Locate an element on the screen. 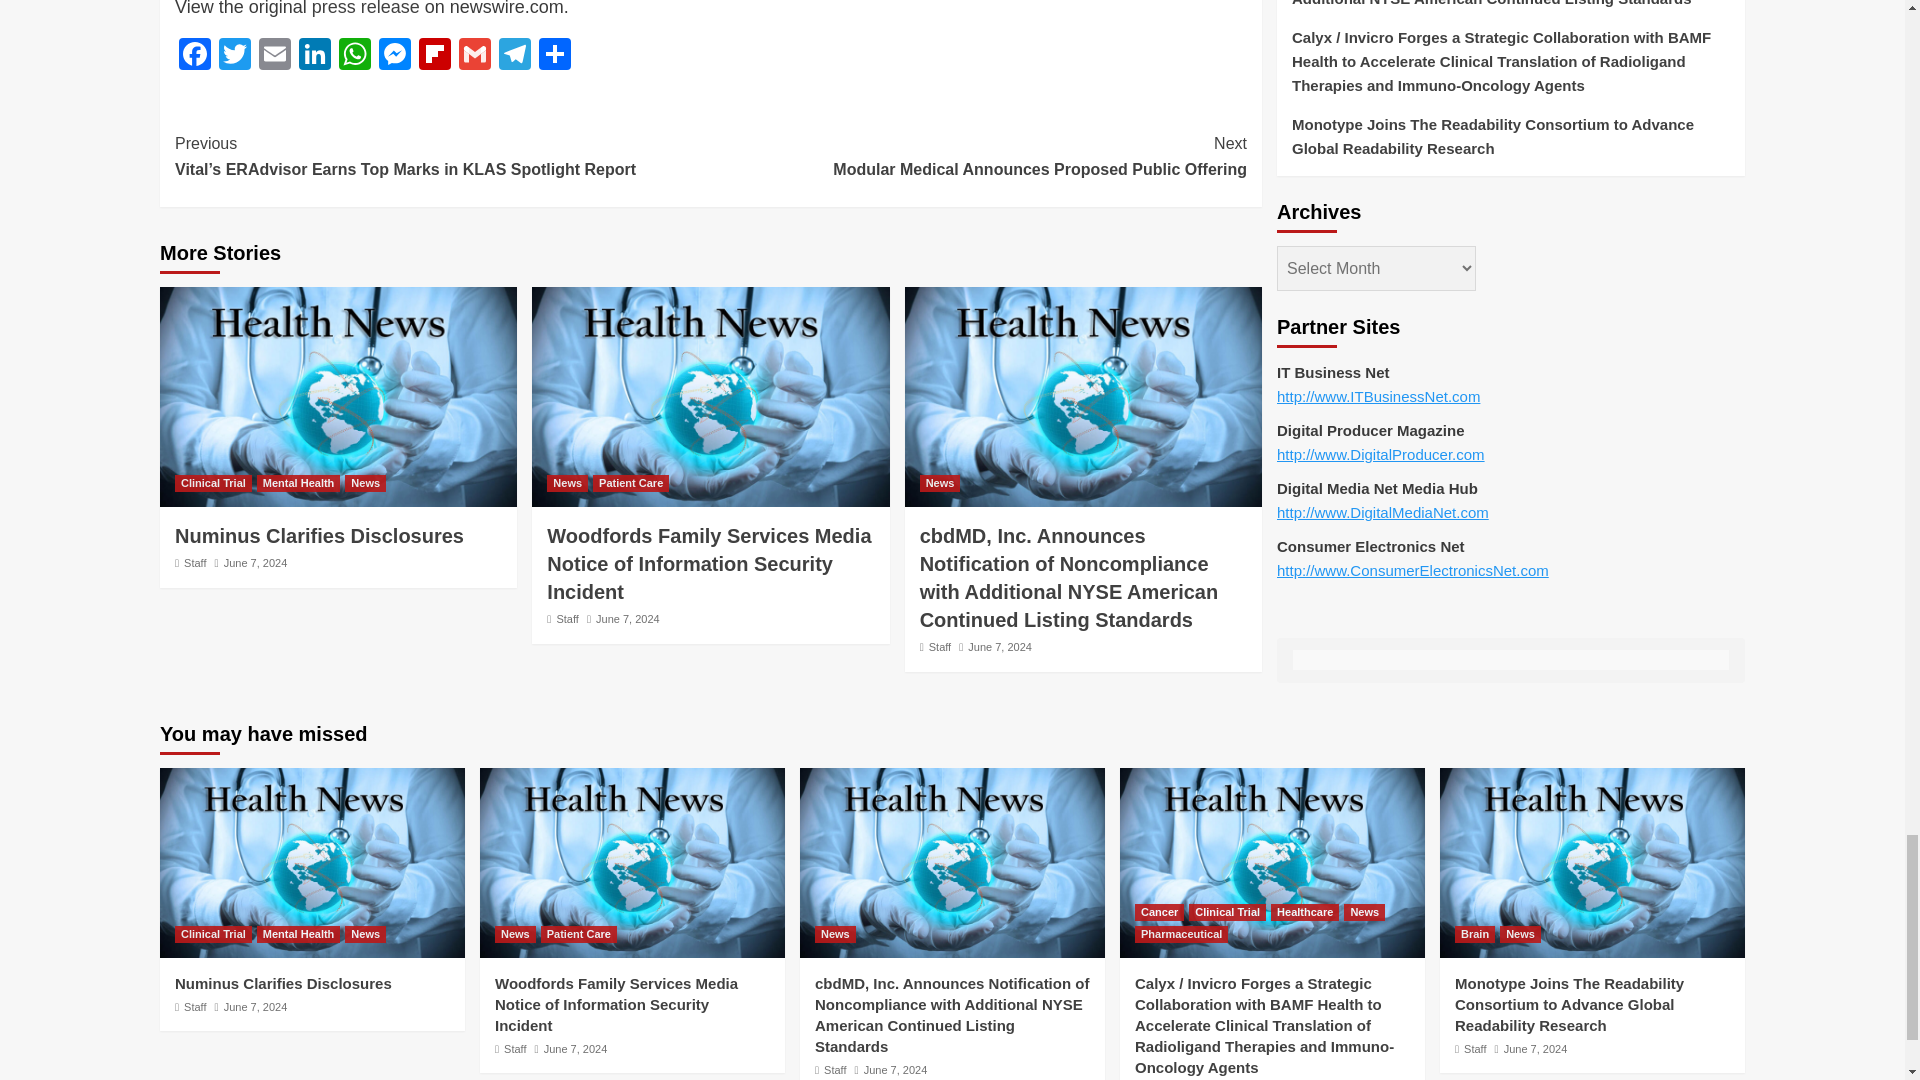 The image size is (1920, 1080). LinkedIn is located at coordinates (314, 56).